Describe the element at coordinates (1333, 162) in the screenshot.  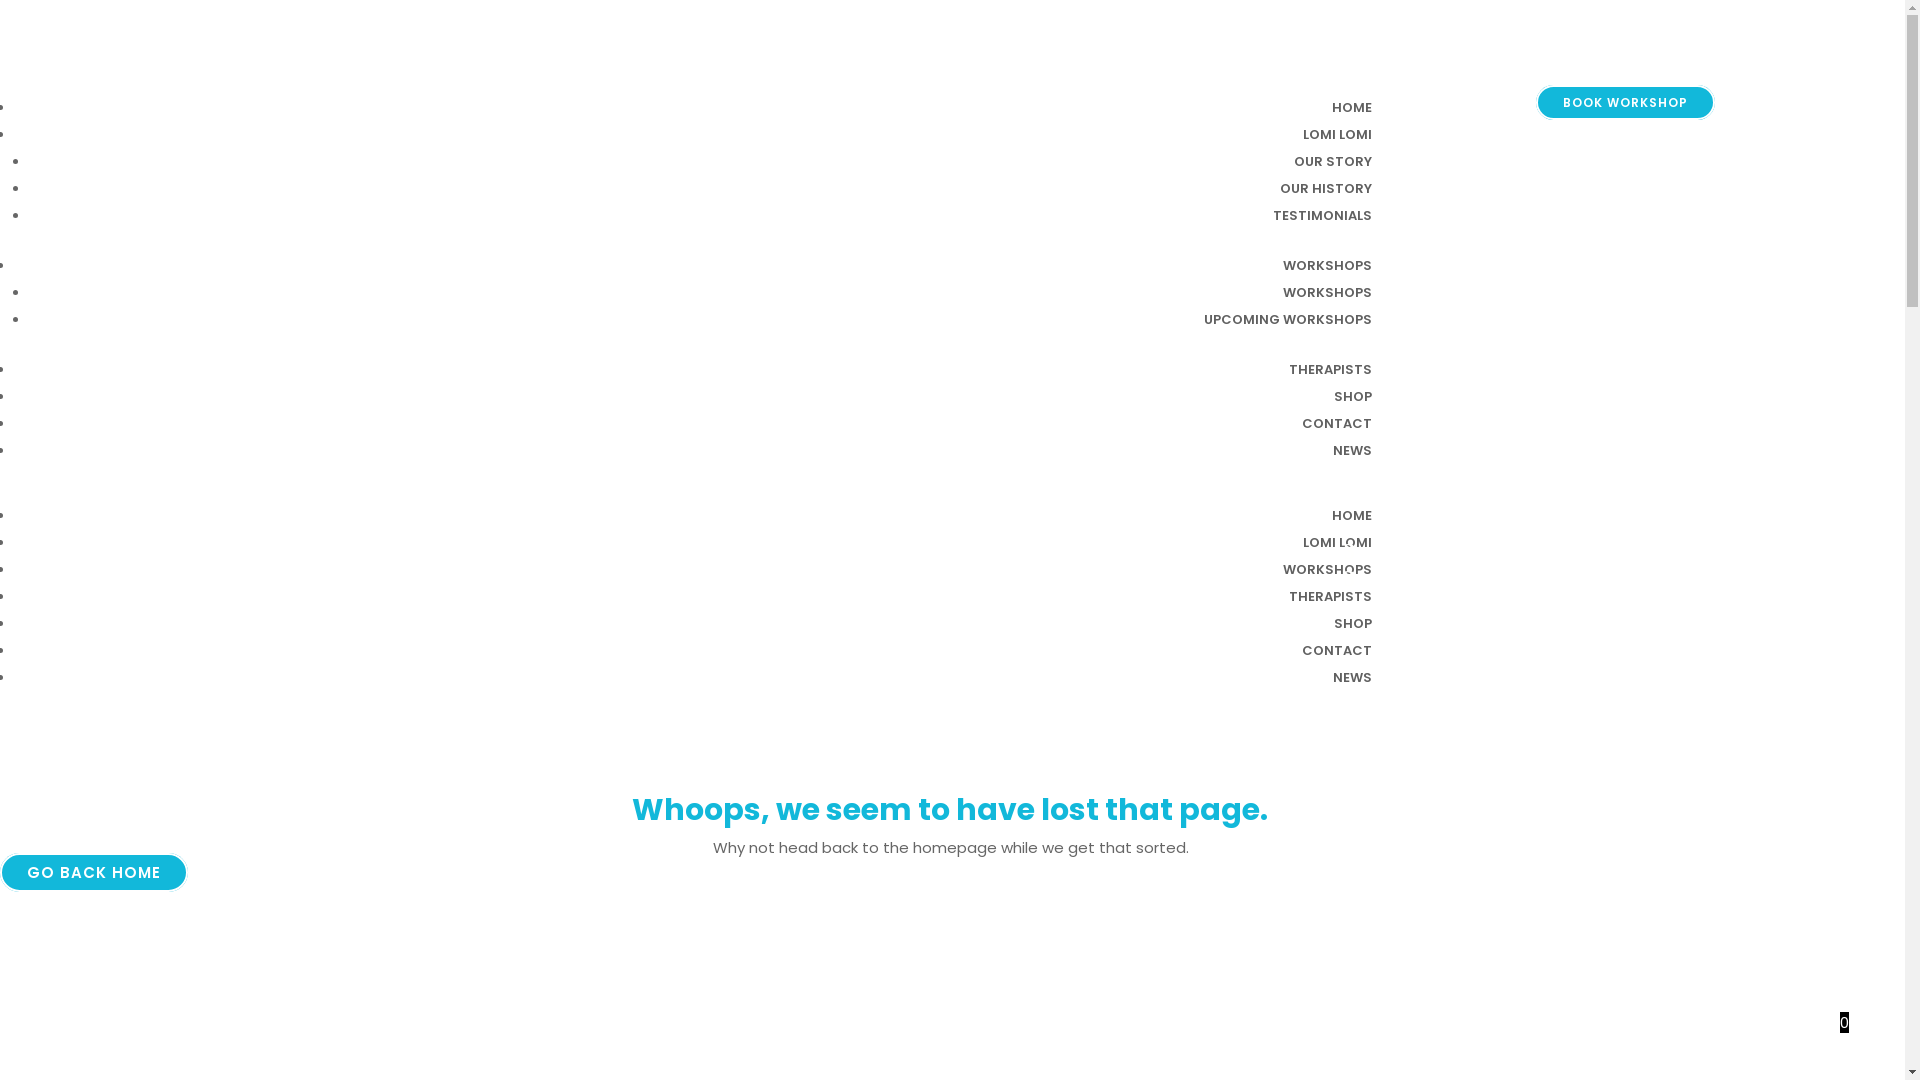
I see `OUR STORY` at that location.